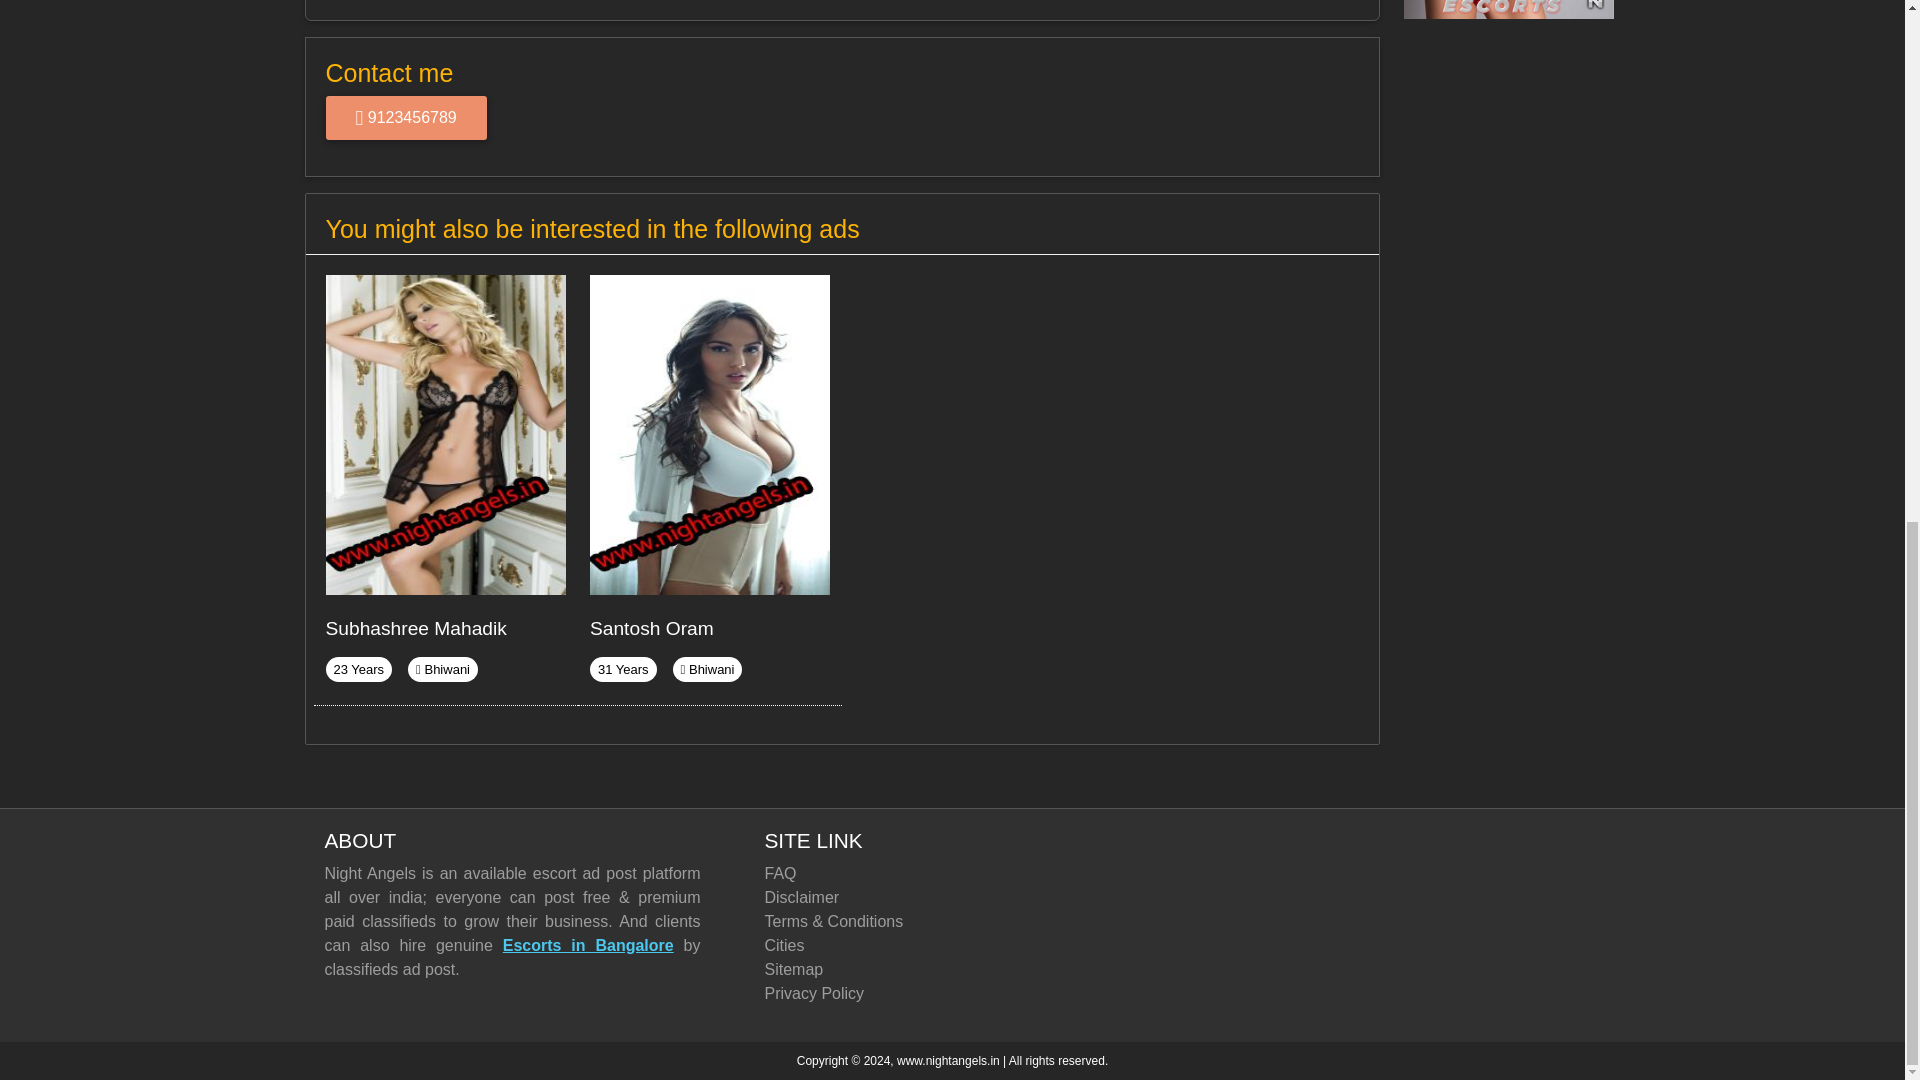  Describe the element at coordinates (842, 946) in the screenshot. I see `Cities` at that location.